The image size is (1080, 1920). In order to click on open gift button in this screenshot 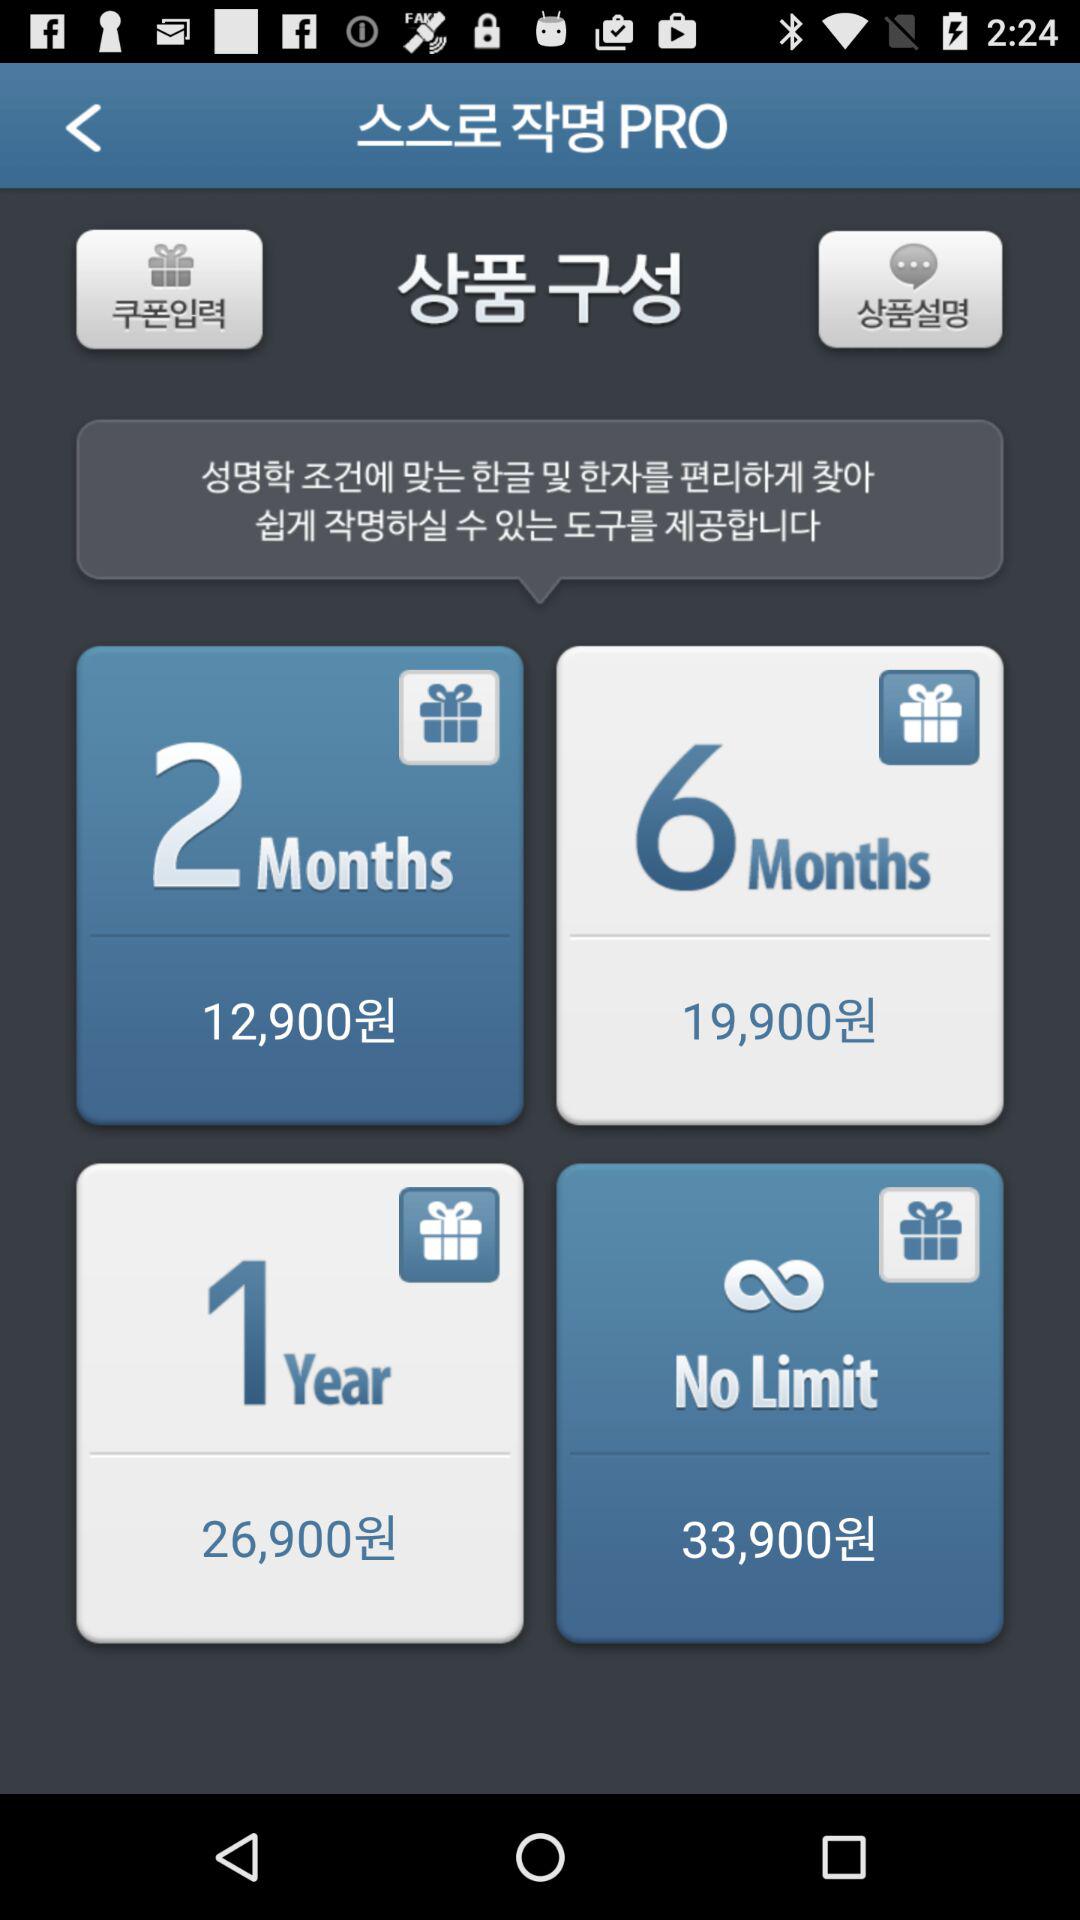, I will do `click(780, 890)`.